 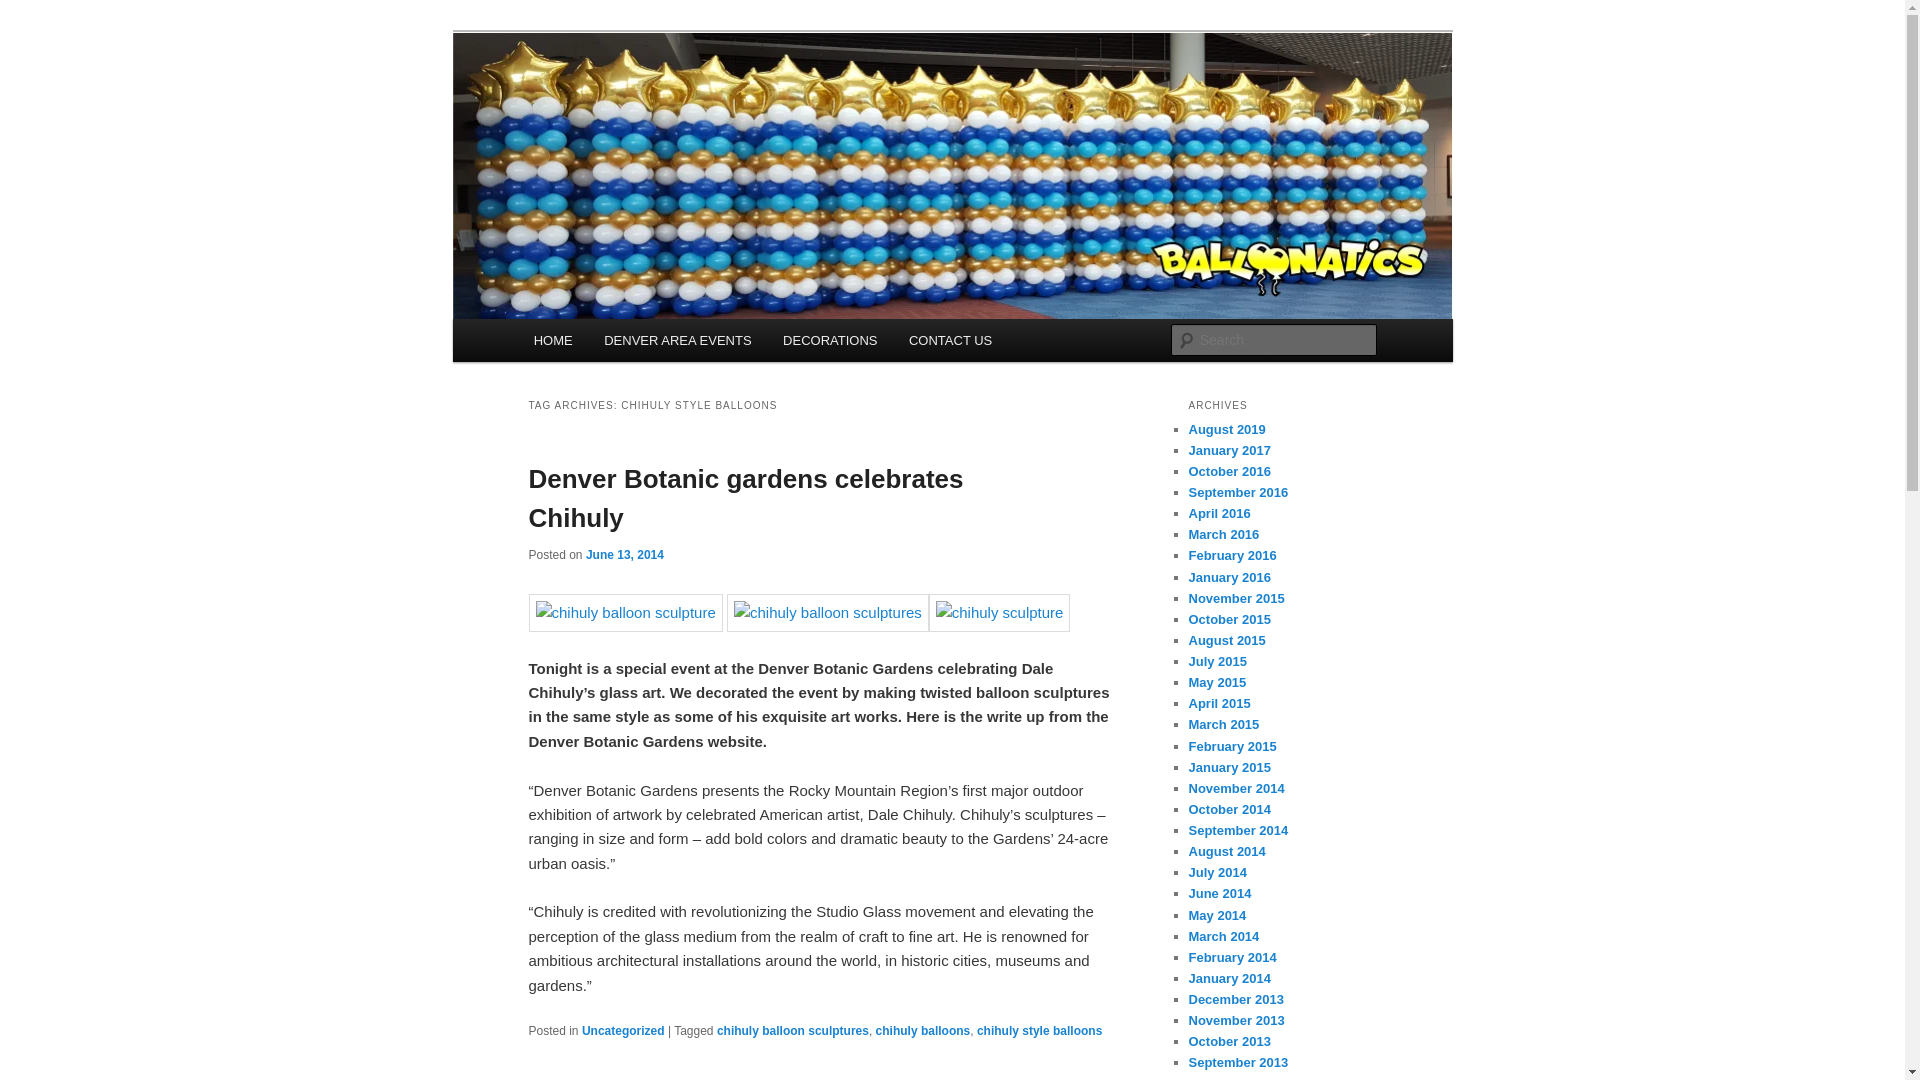 What do you see at coordinates (32, 11) in the screenshot?
I see `Search` at bounding box center [32, 11].